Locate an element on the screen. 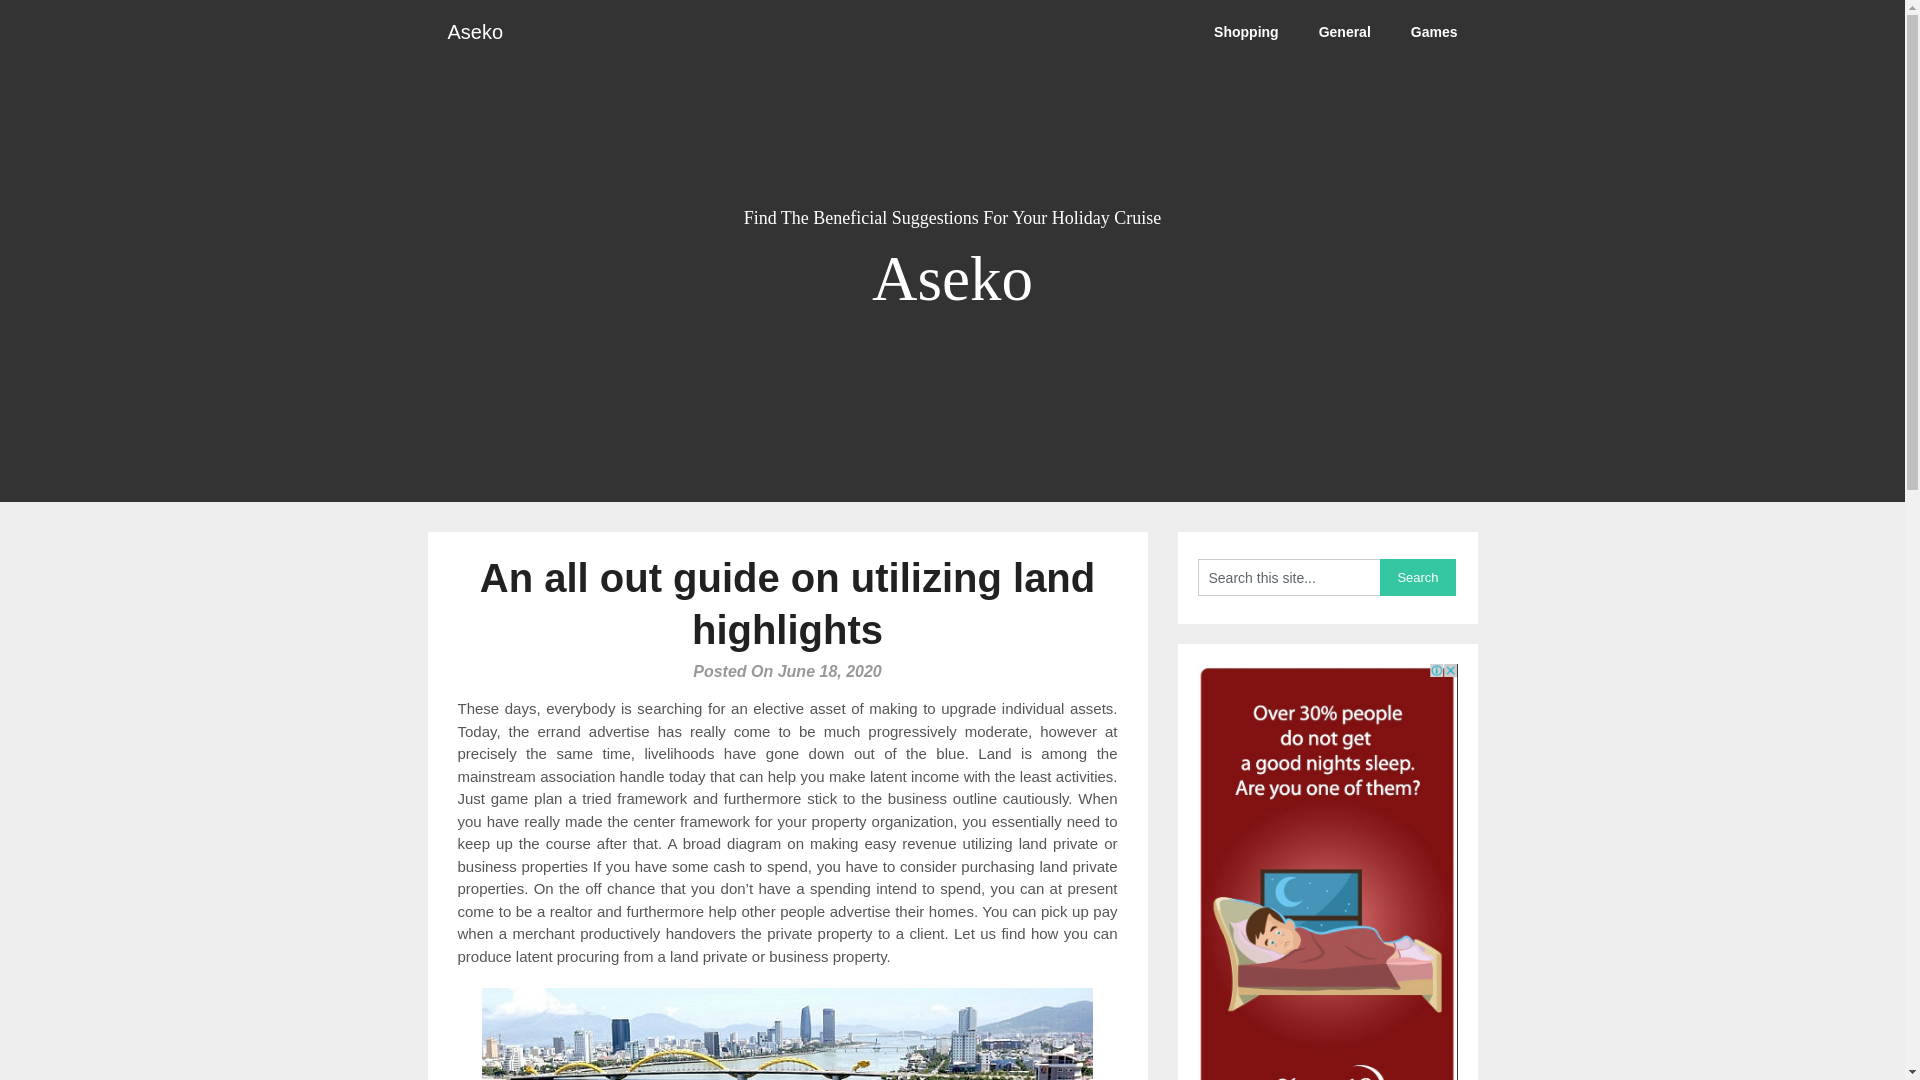  Search this site... is located at coordinates (1289, 578).